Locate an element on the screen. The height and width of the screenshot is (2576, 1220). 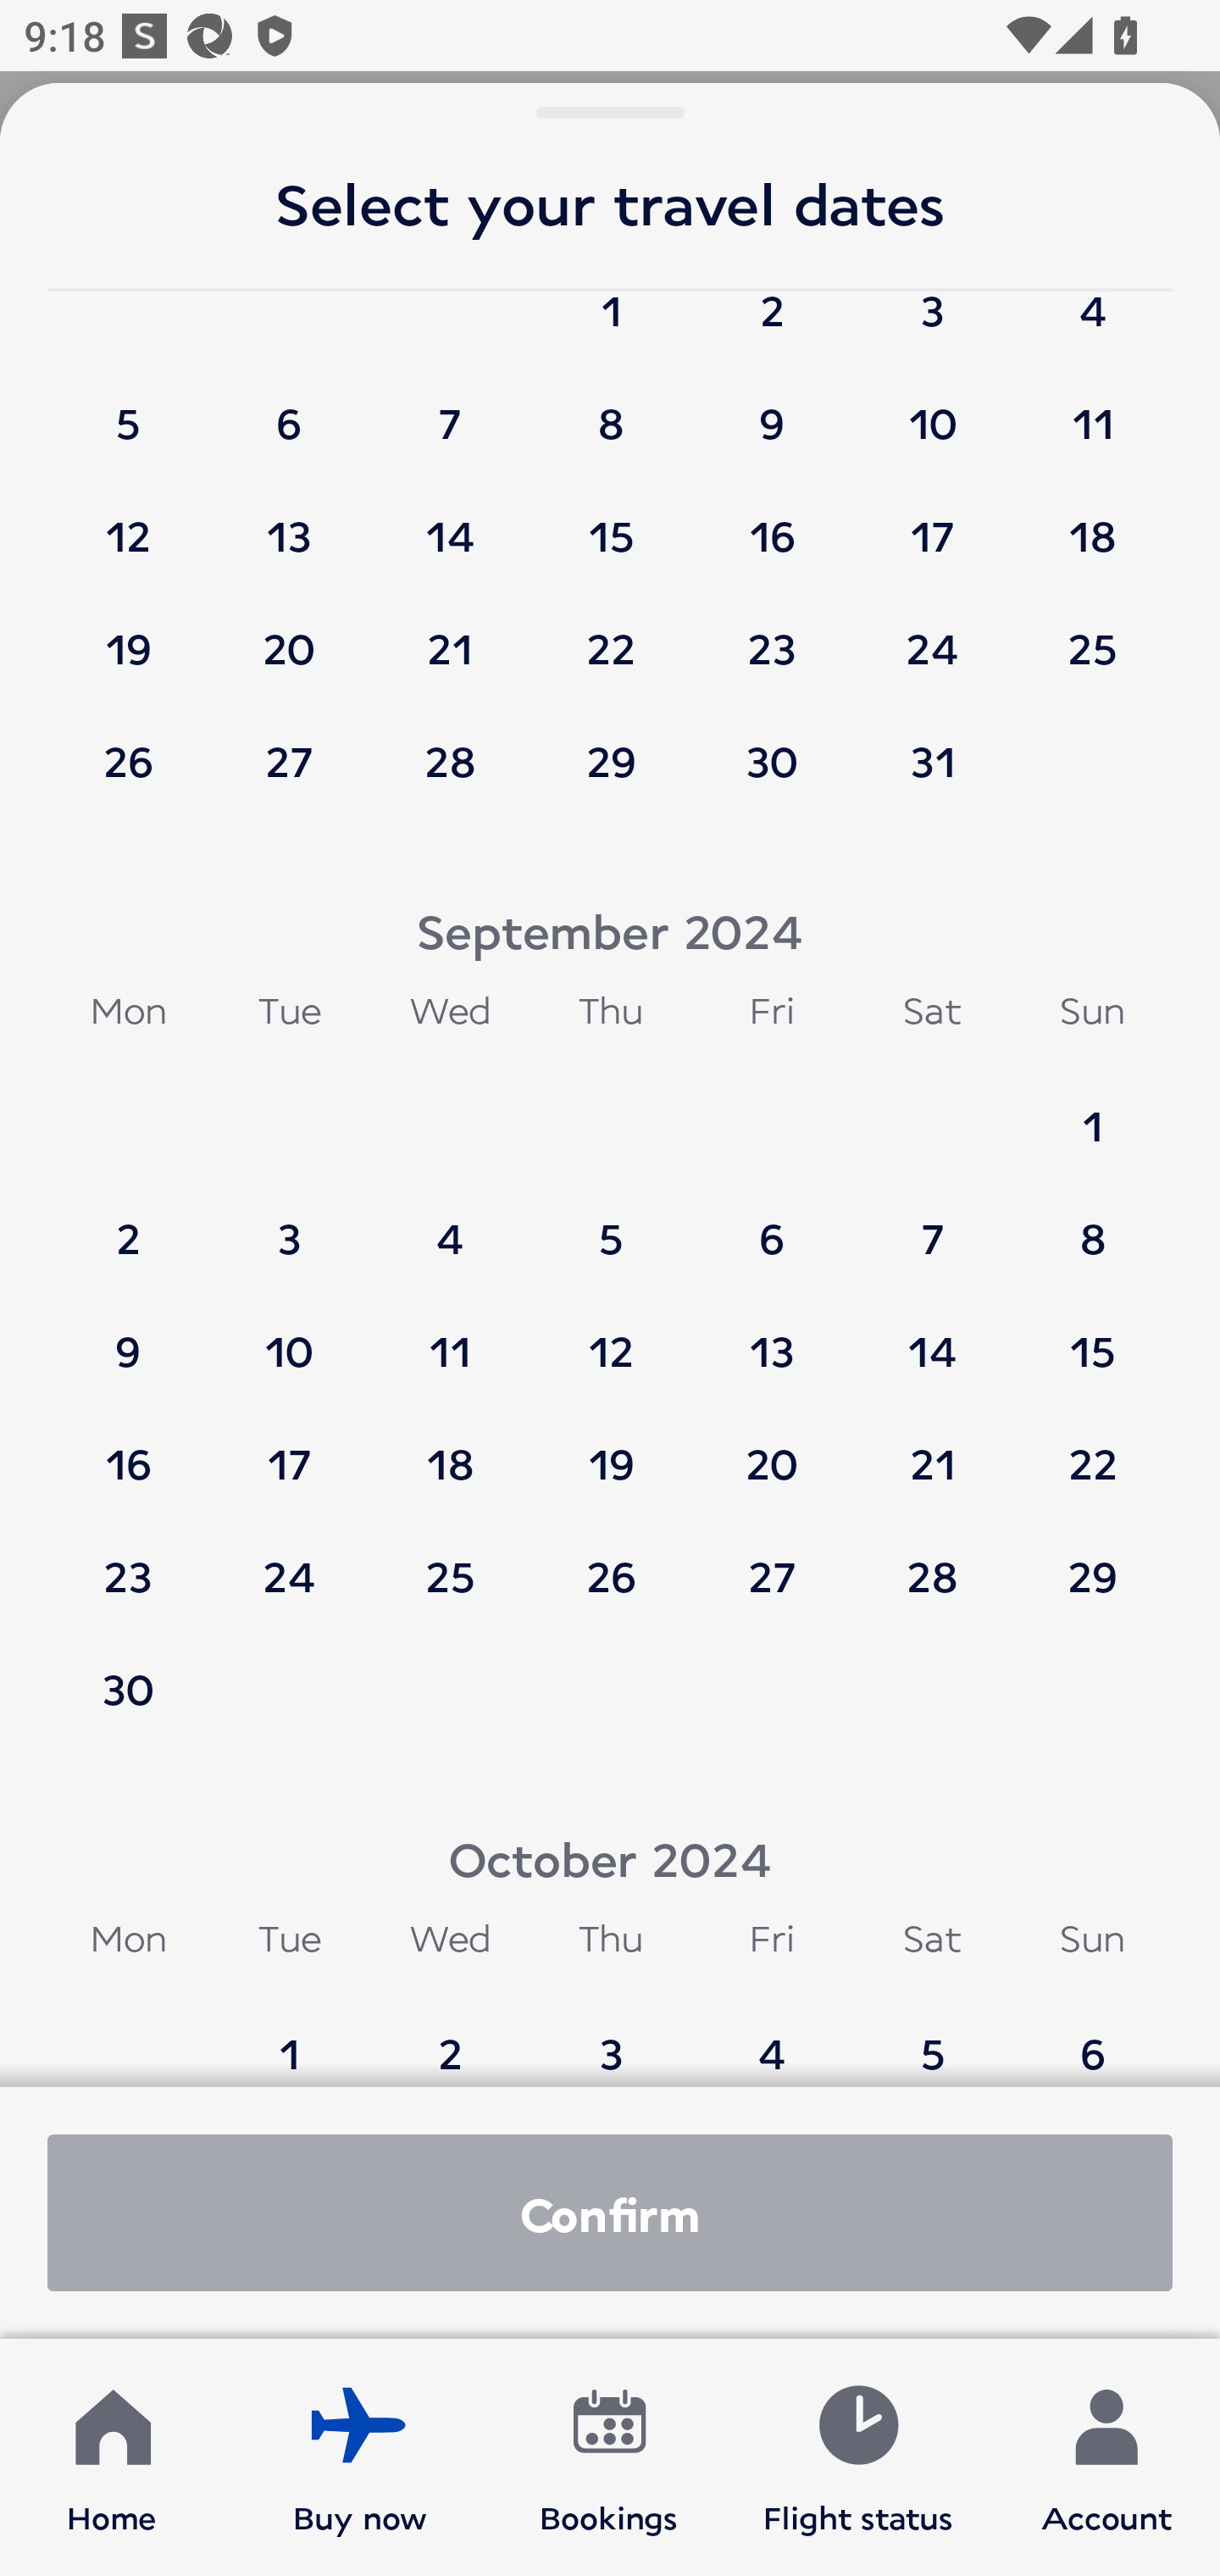
4 is located at coordinates (450, 1224).